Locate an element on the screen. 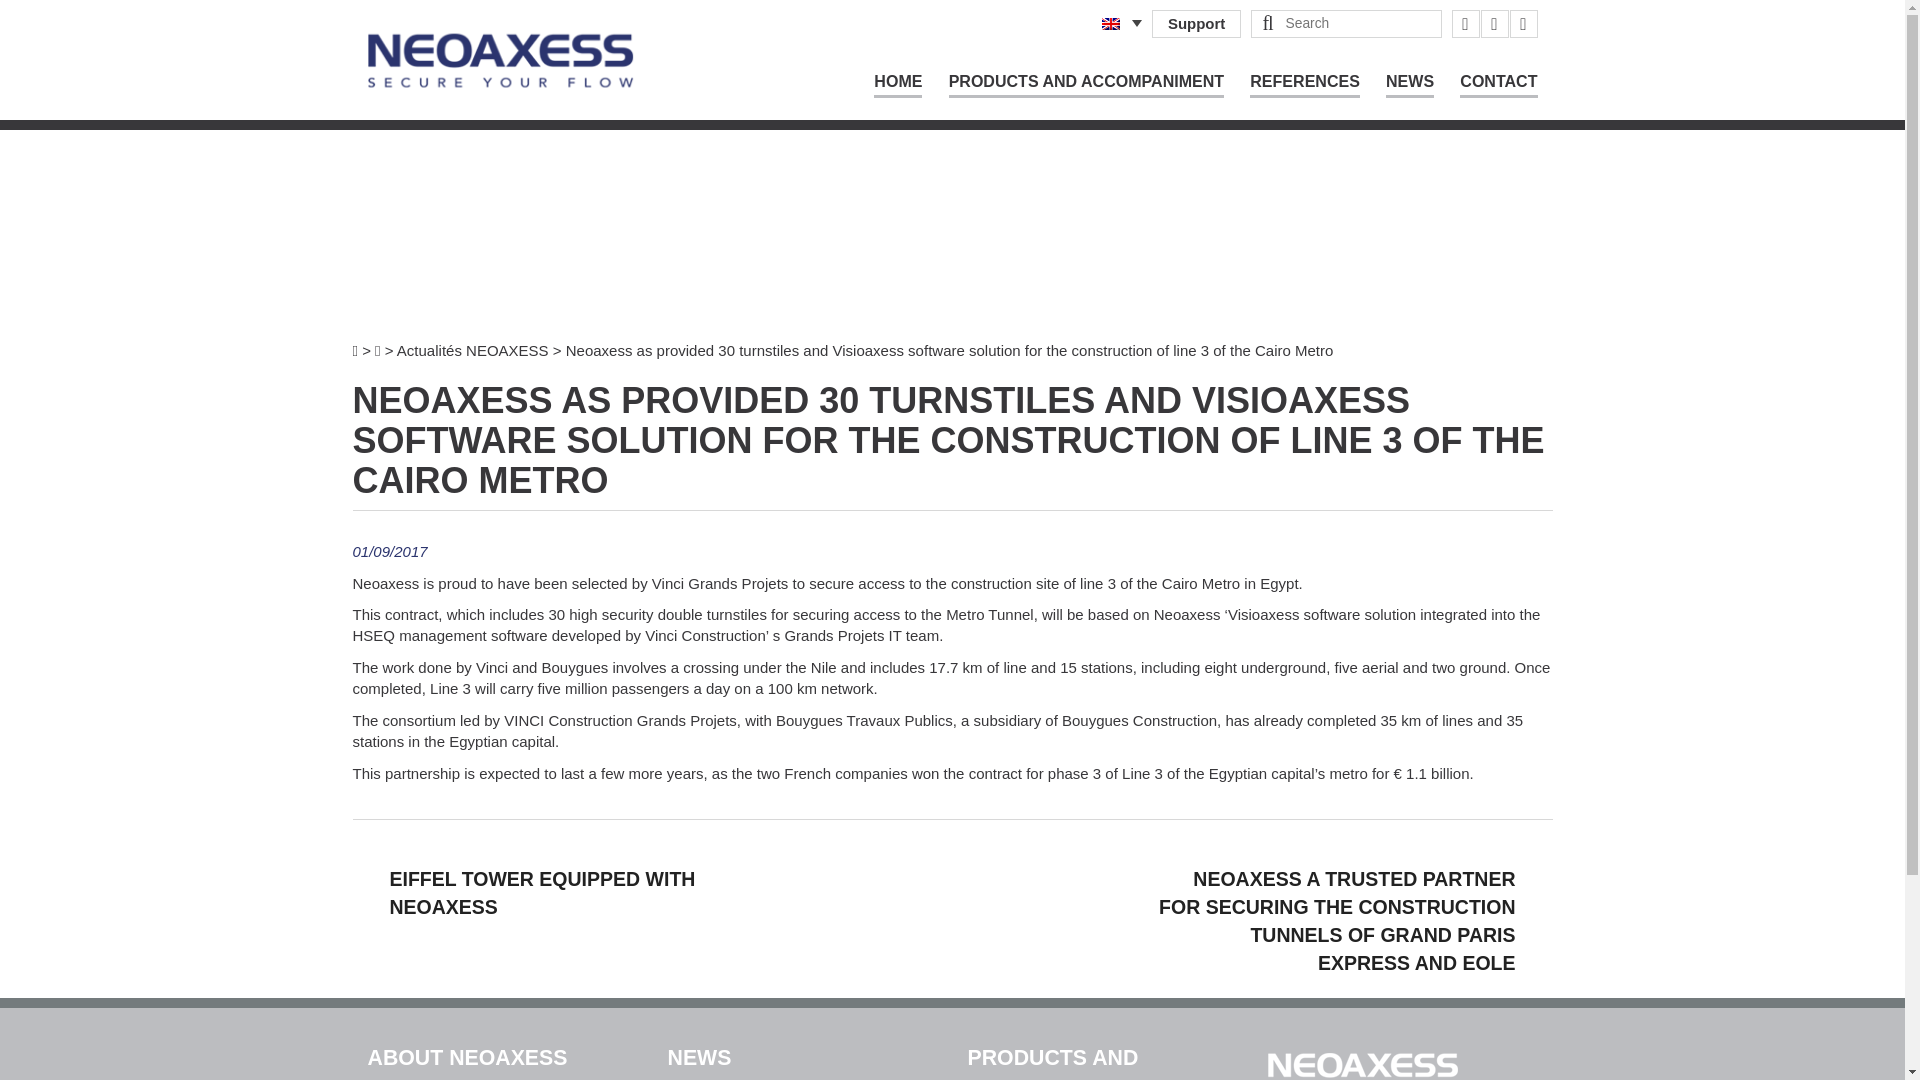 The height and width of the screenshot is (1080, 1920). CONTACT is located at coordinates (1498, 84).